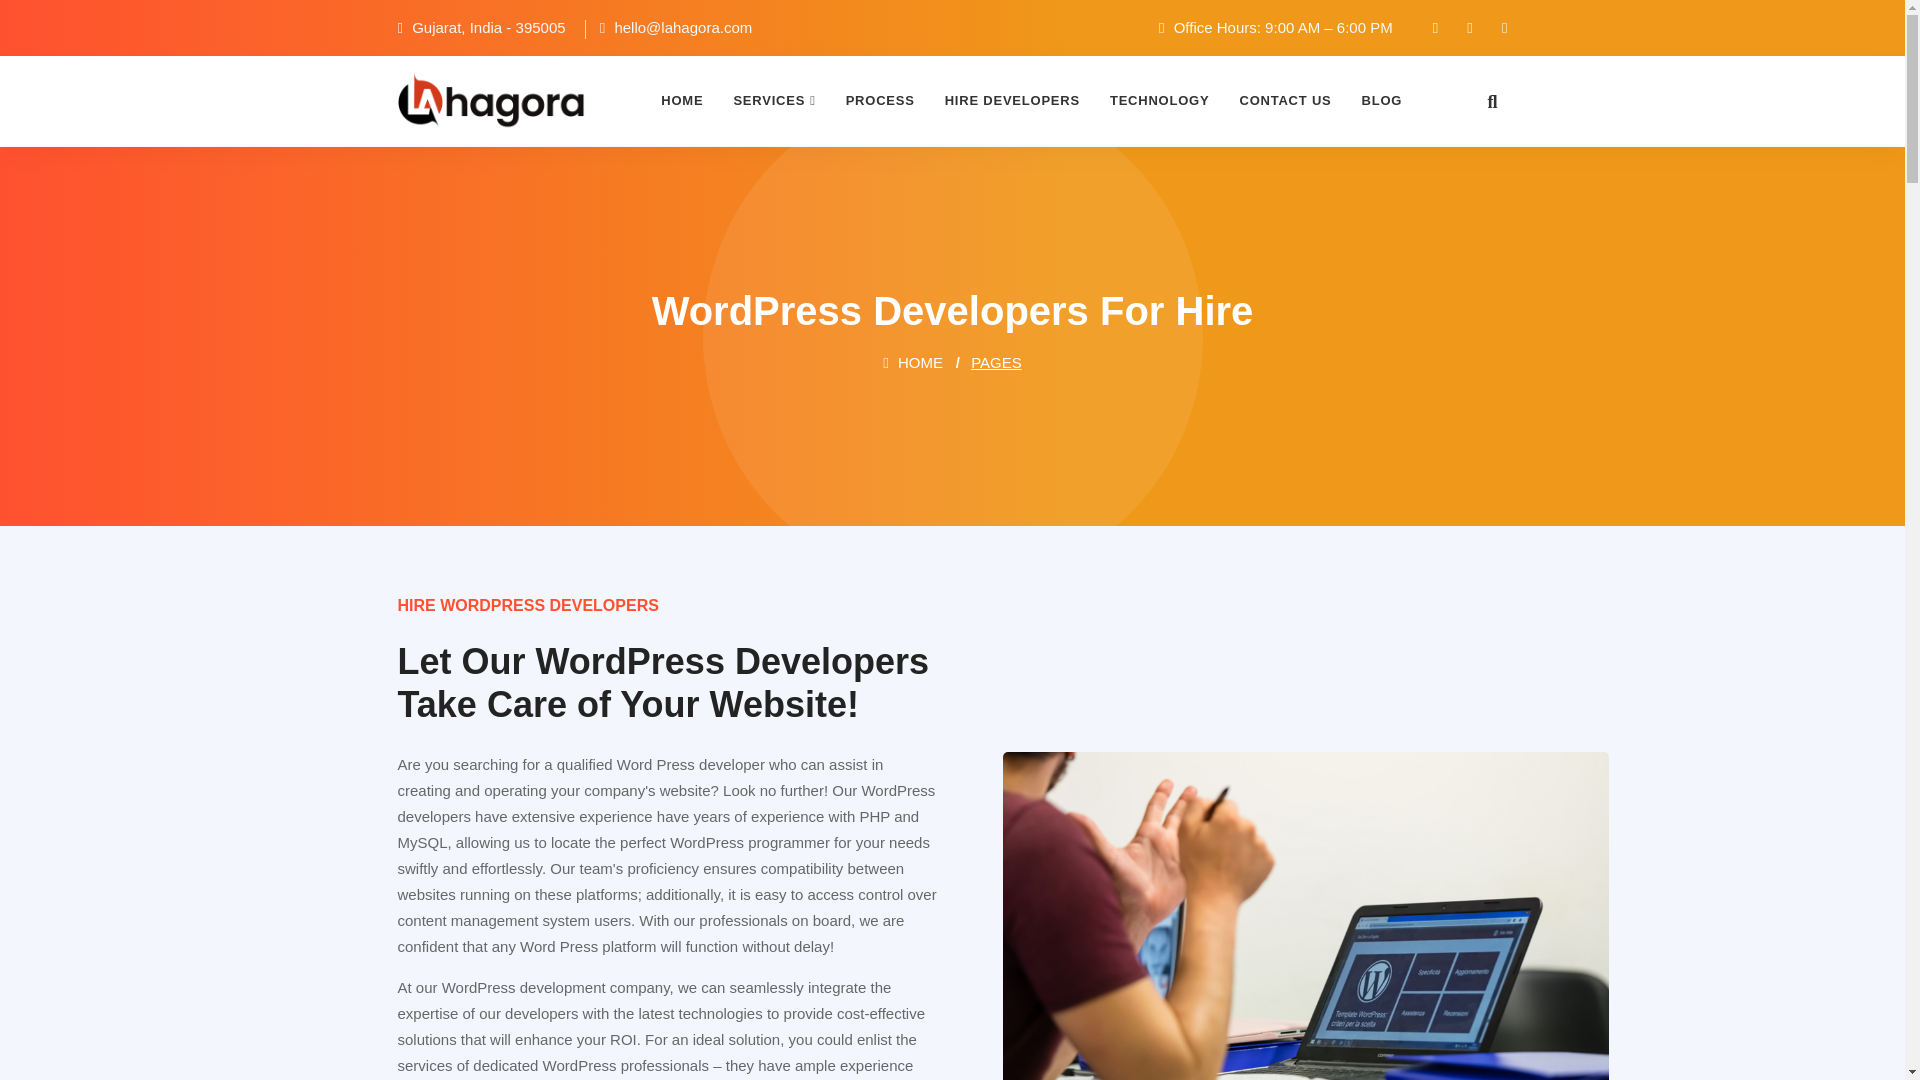 This screenshot has width=1920, height=1080. I want to click on Technology, so click(1159, 100).